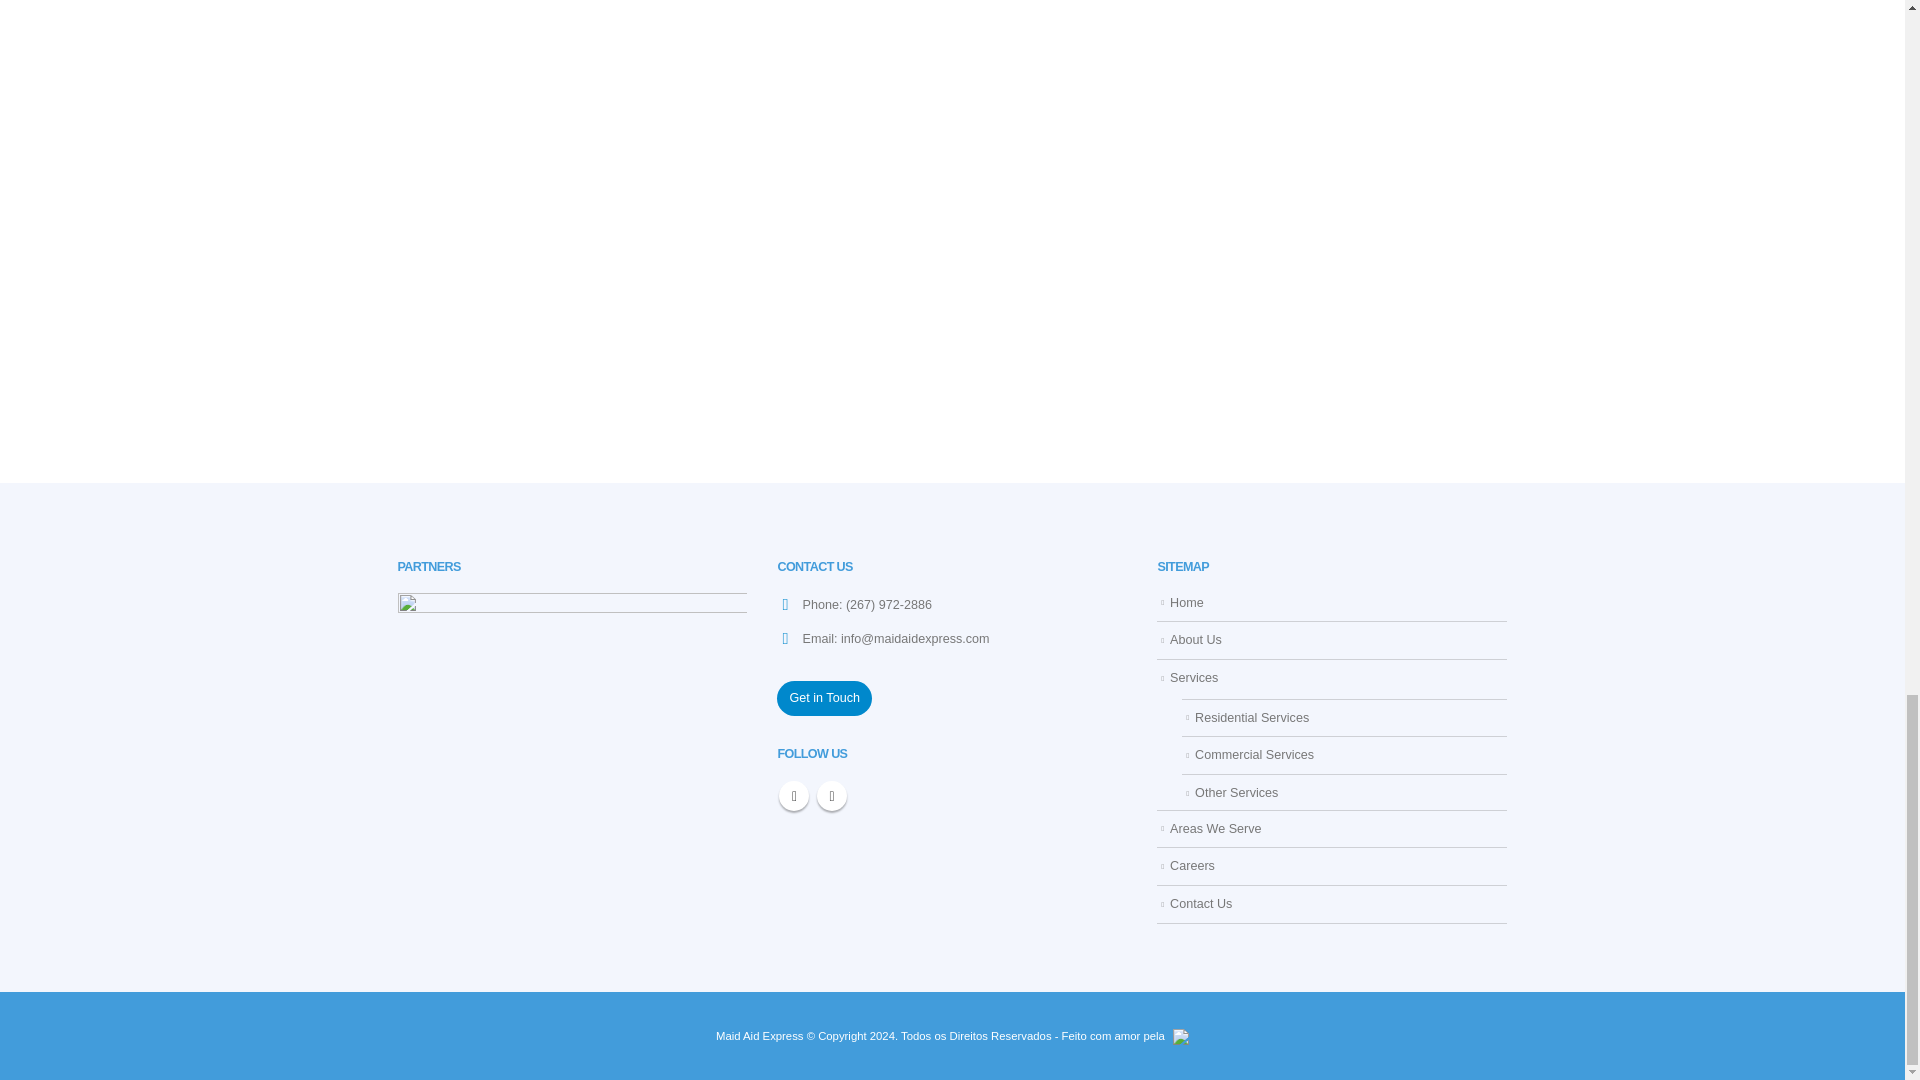 The height and width of the screenshot is (1080, 1920). I want to click on Services, so click(1193, 677).